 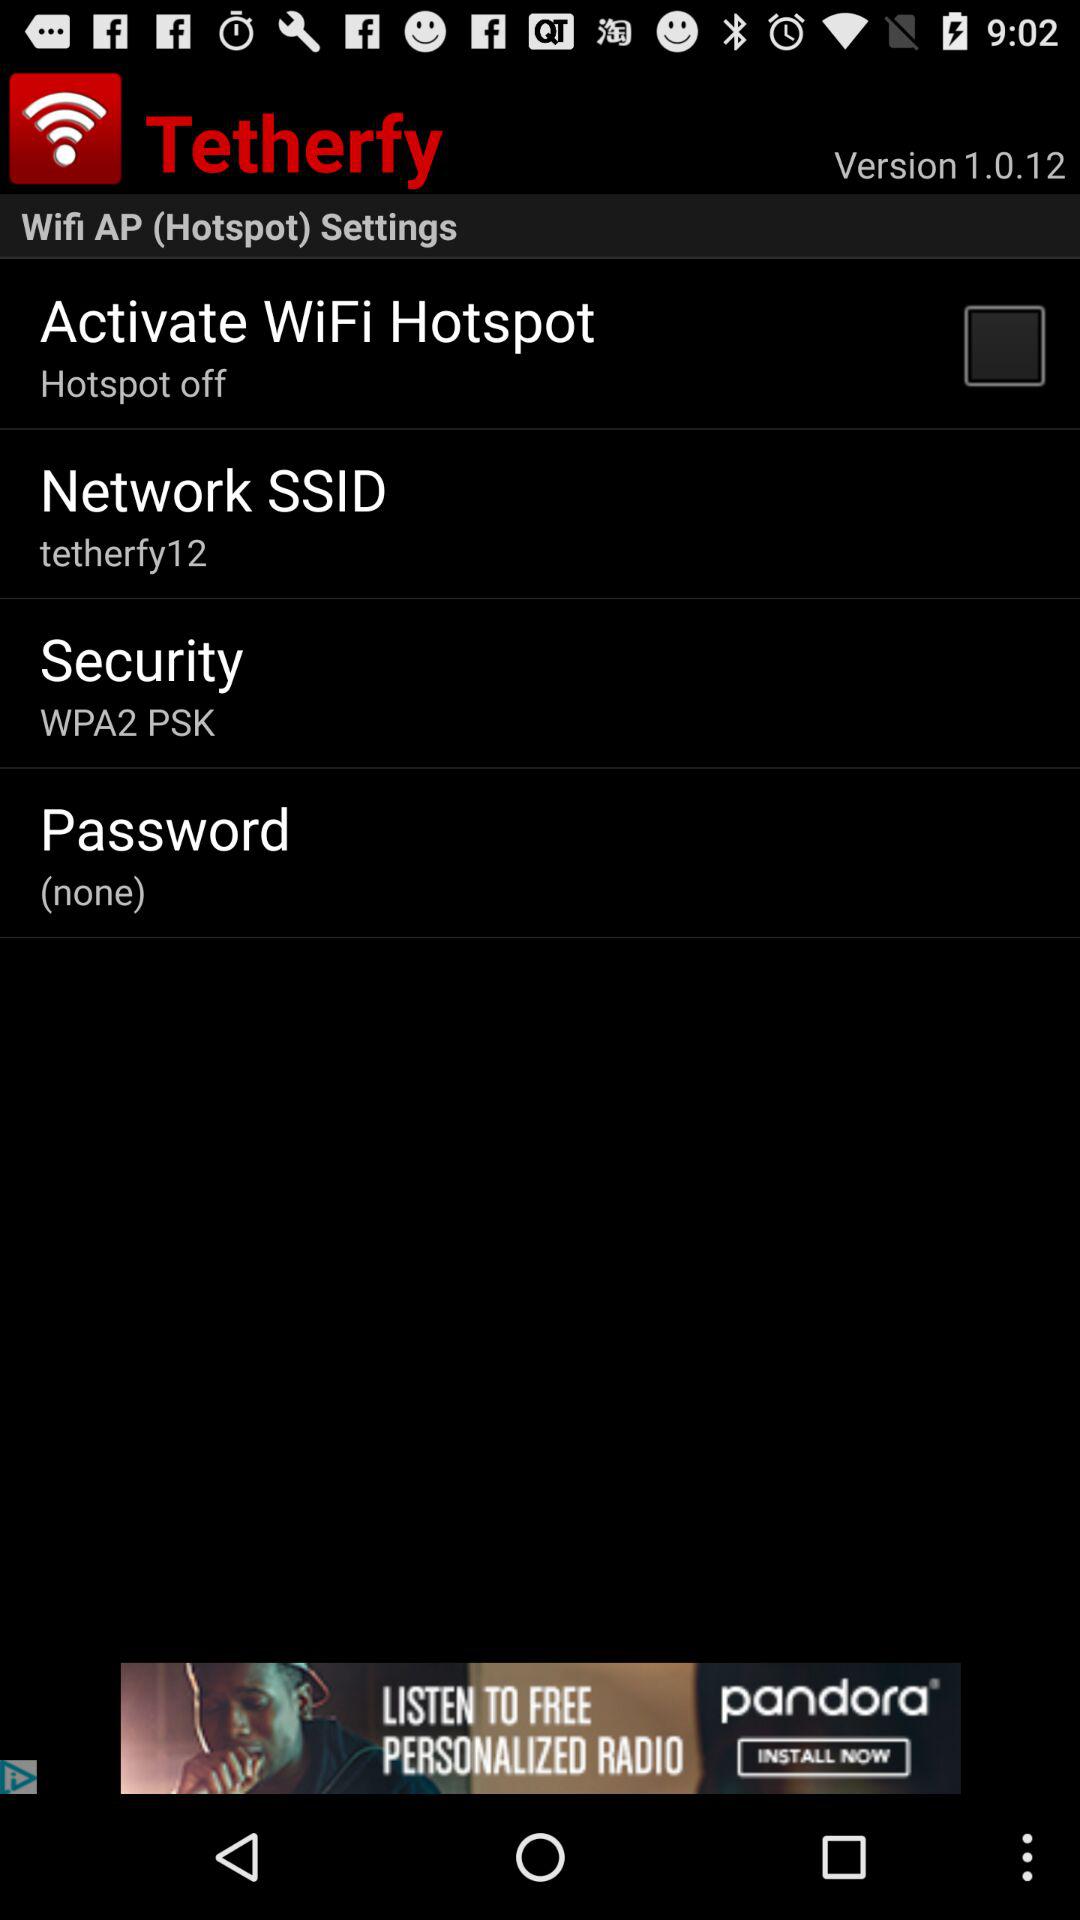 I want to click on launch icon below password, so click(x=92, y=890).